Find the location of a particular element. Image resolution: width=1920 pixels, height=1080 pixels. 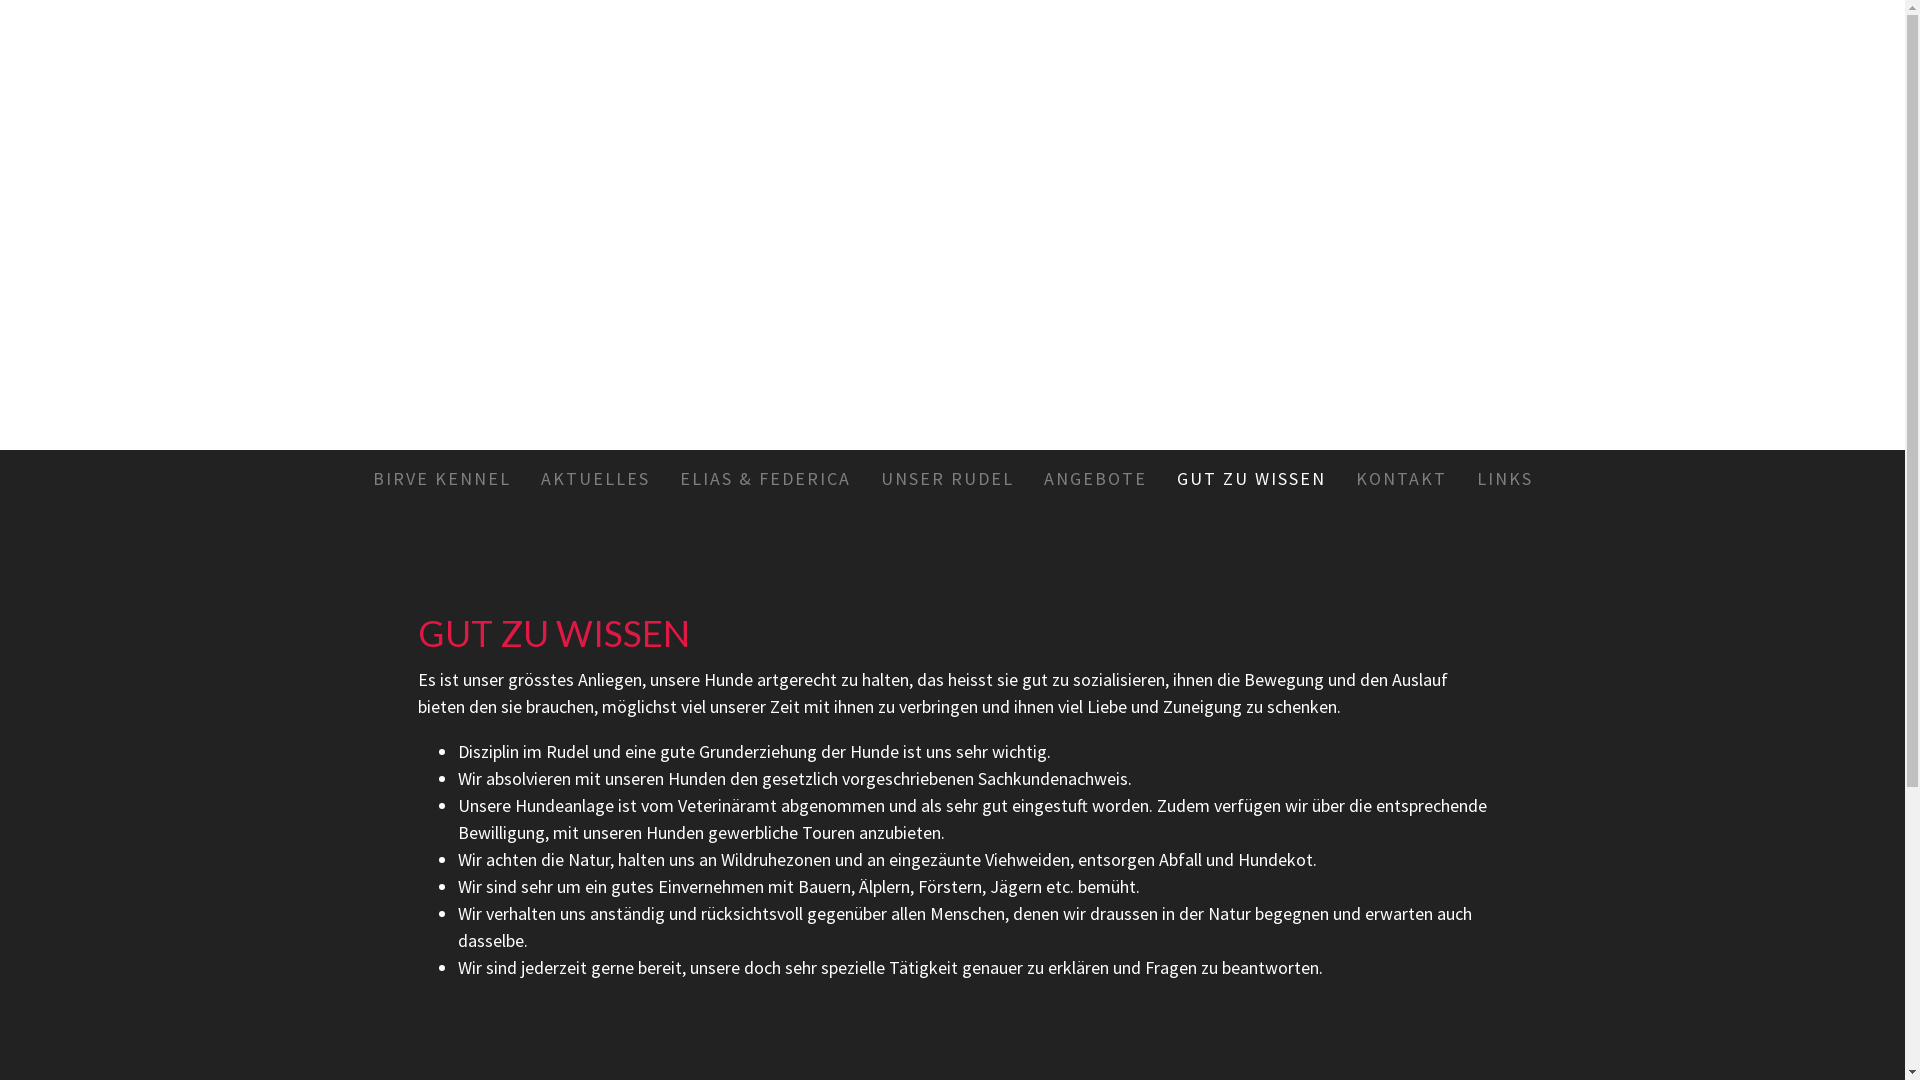

UNSER RUDEL is located at coordinates (948, 478).